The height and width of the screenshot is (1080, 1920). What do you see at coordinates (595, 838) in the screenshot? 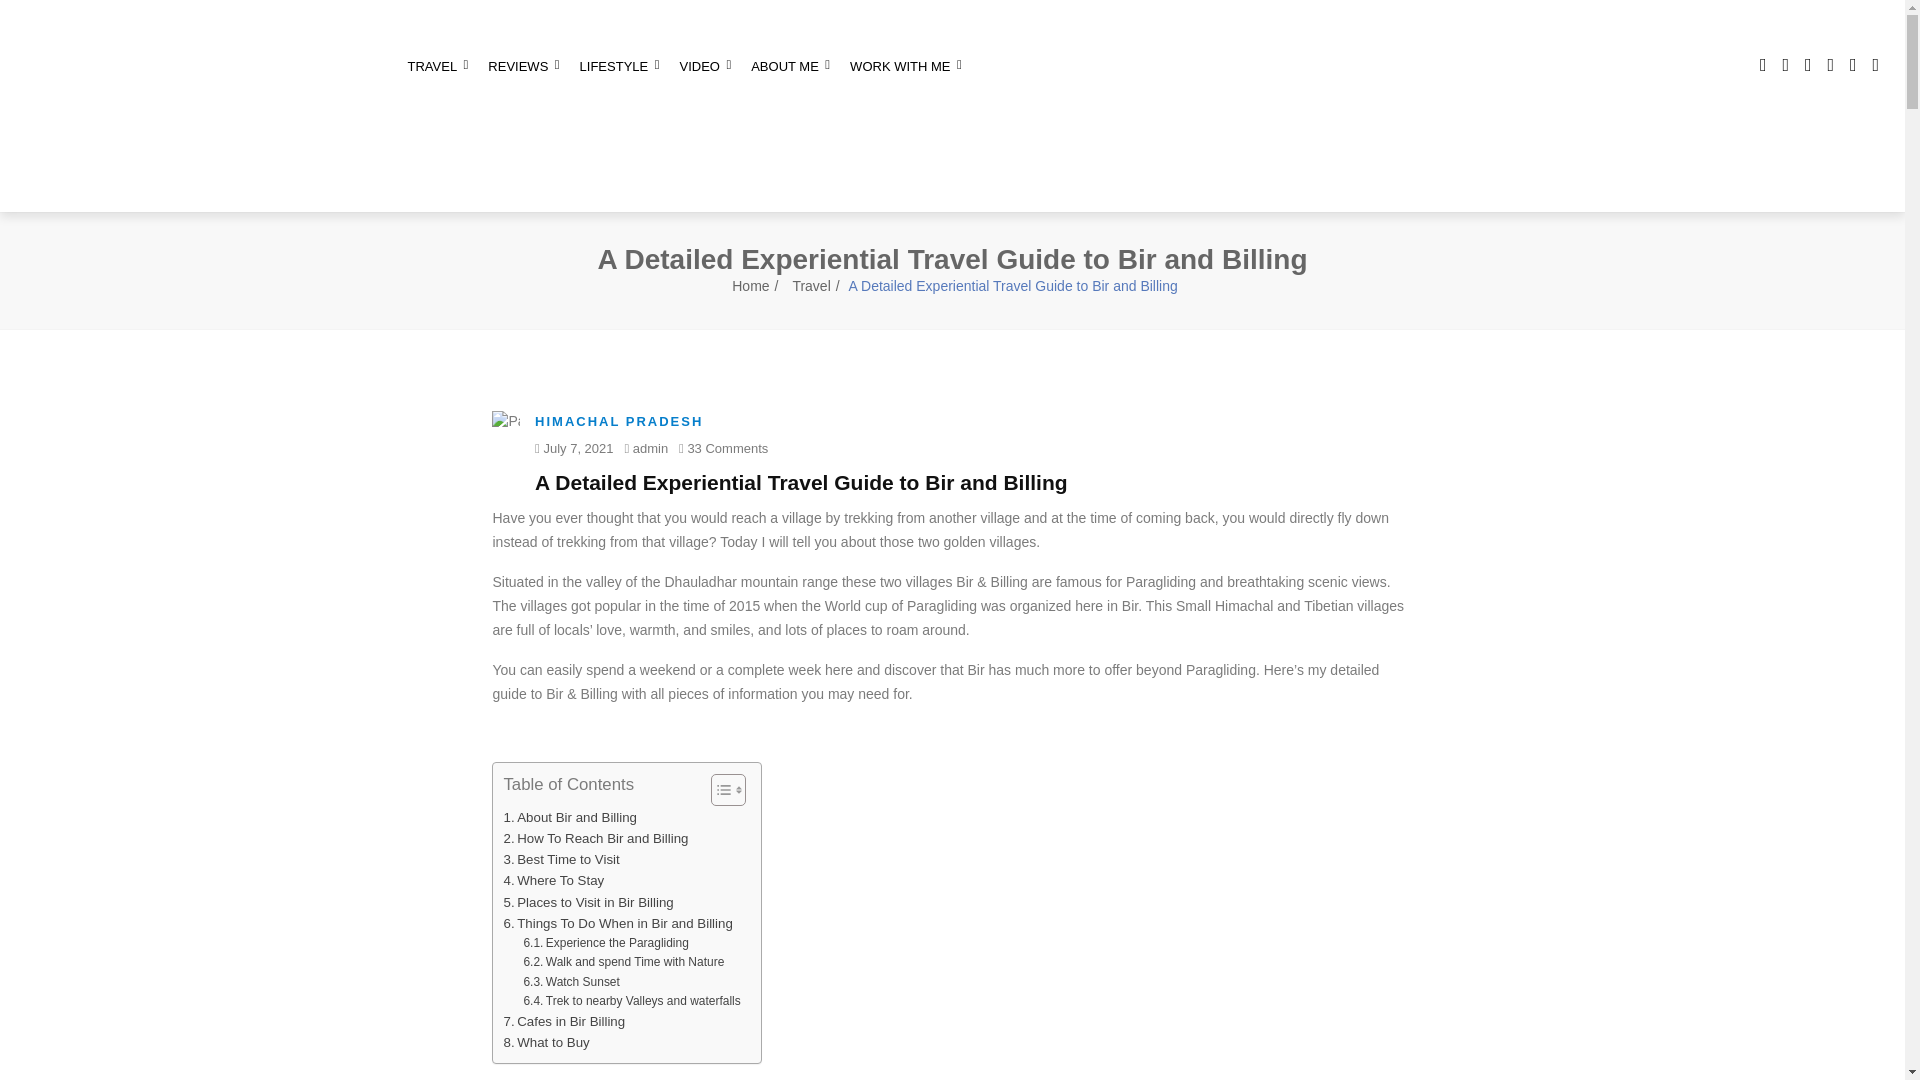
I see `How To Reach Bir and Billing` at bounding box center [595, 838].